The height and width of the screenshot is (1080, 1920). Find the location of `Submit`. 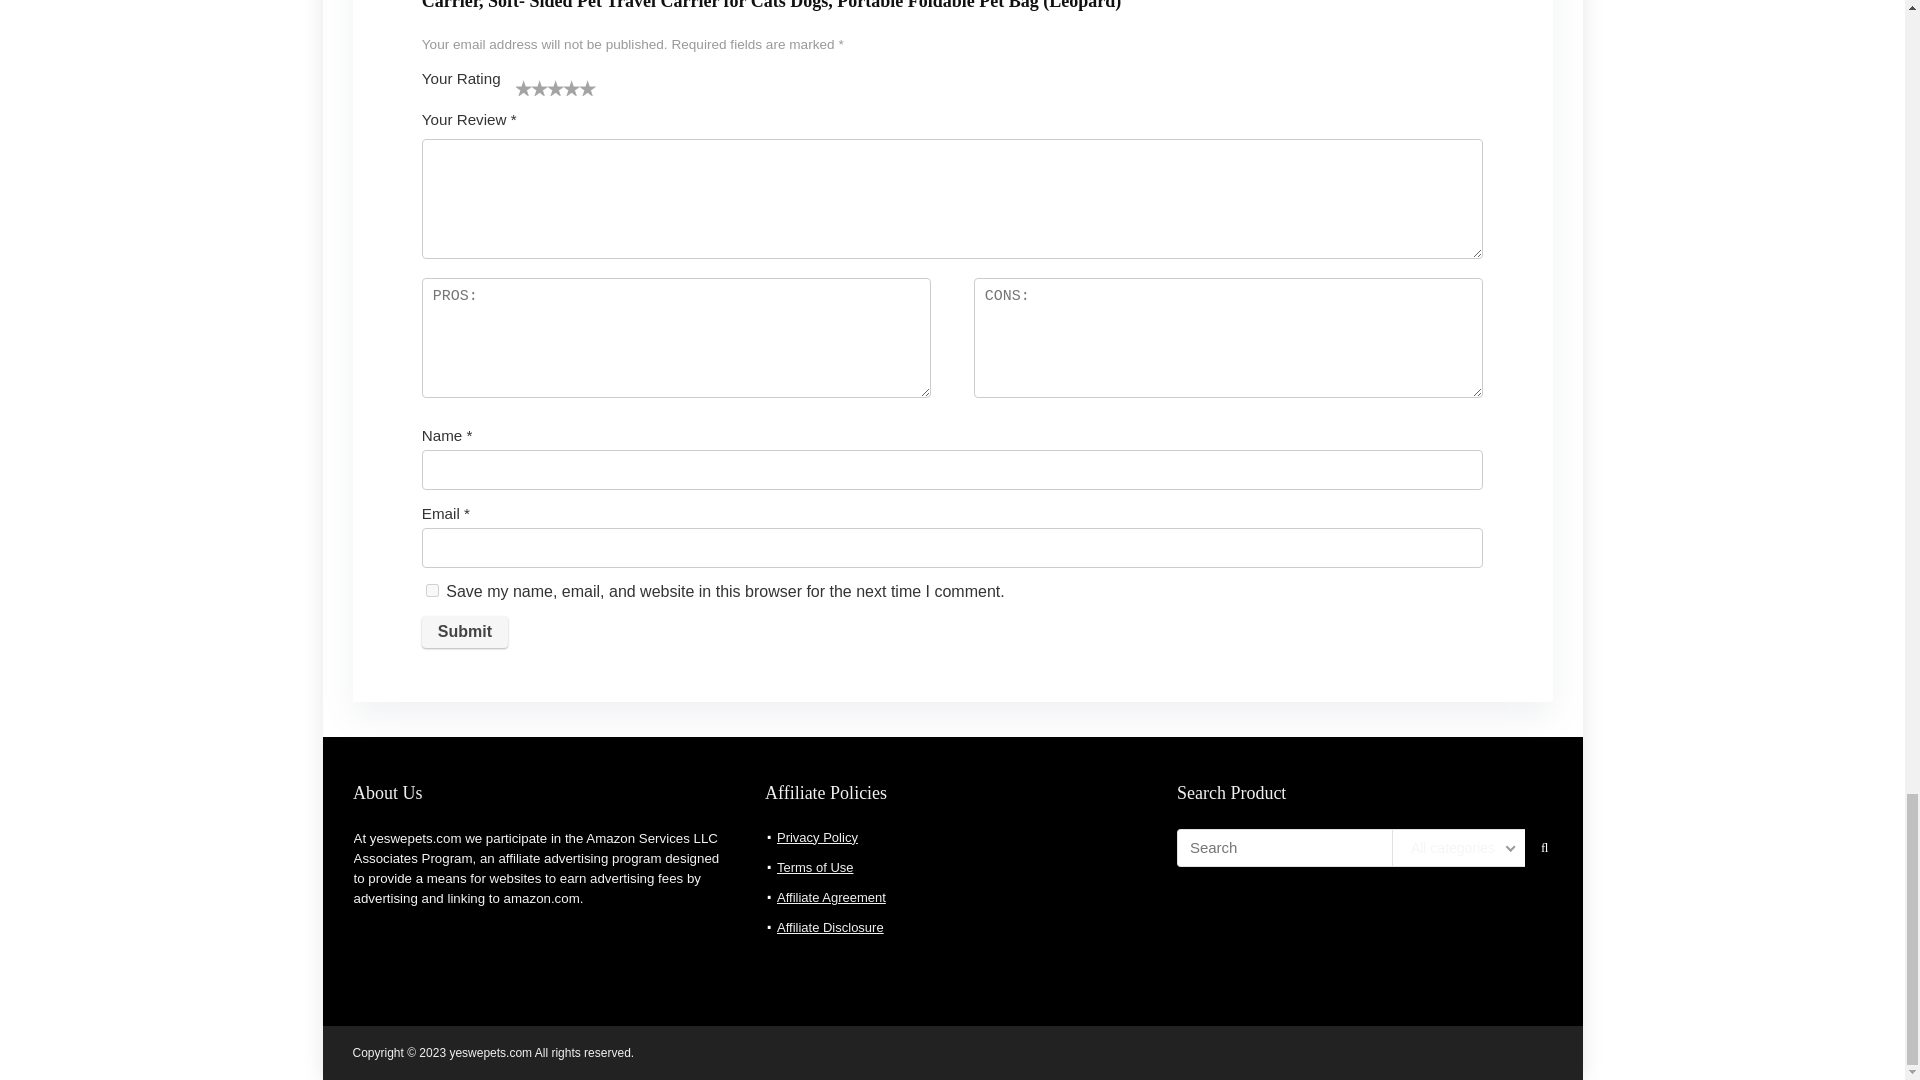

Submit is located at coordinates (465, 632).